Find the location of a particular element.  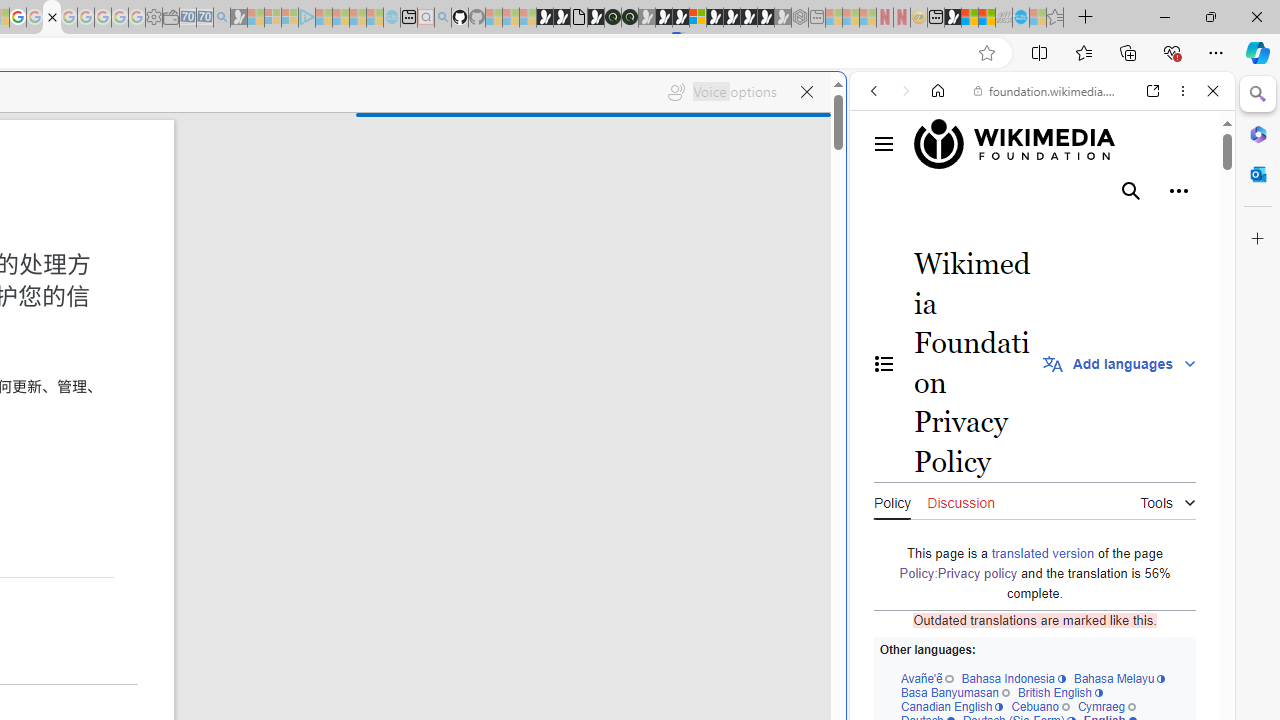

Basa Banyumasan is located at coordinates (954, 692).